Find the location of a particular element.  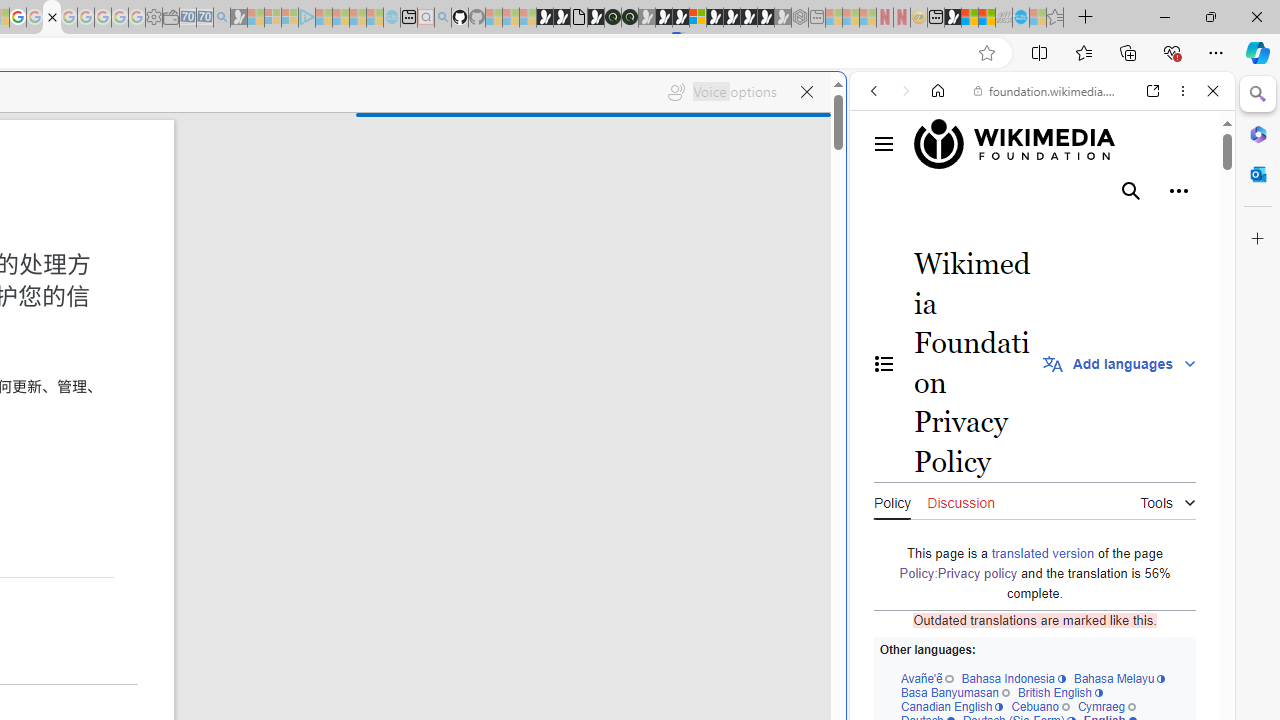

Basa Banyumasan is located at coordinates (954, 692).